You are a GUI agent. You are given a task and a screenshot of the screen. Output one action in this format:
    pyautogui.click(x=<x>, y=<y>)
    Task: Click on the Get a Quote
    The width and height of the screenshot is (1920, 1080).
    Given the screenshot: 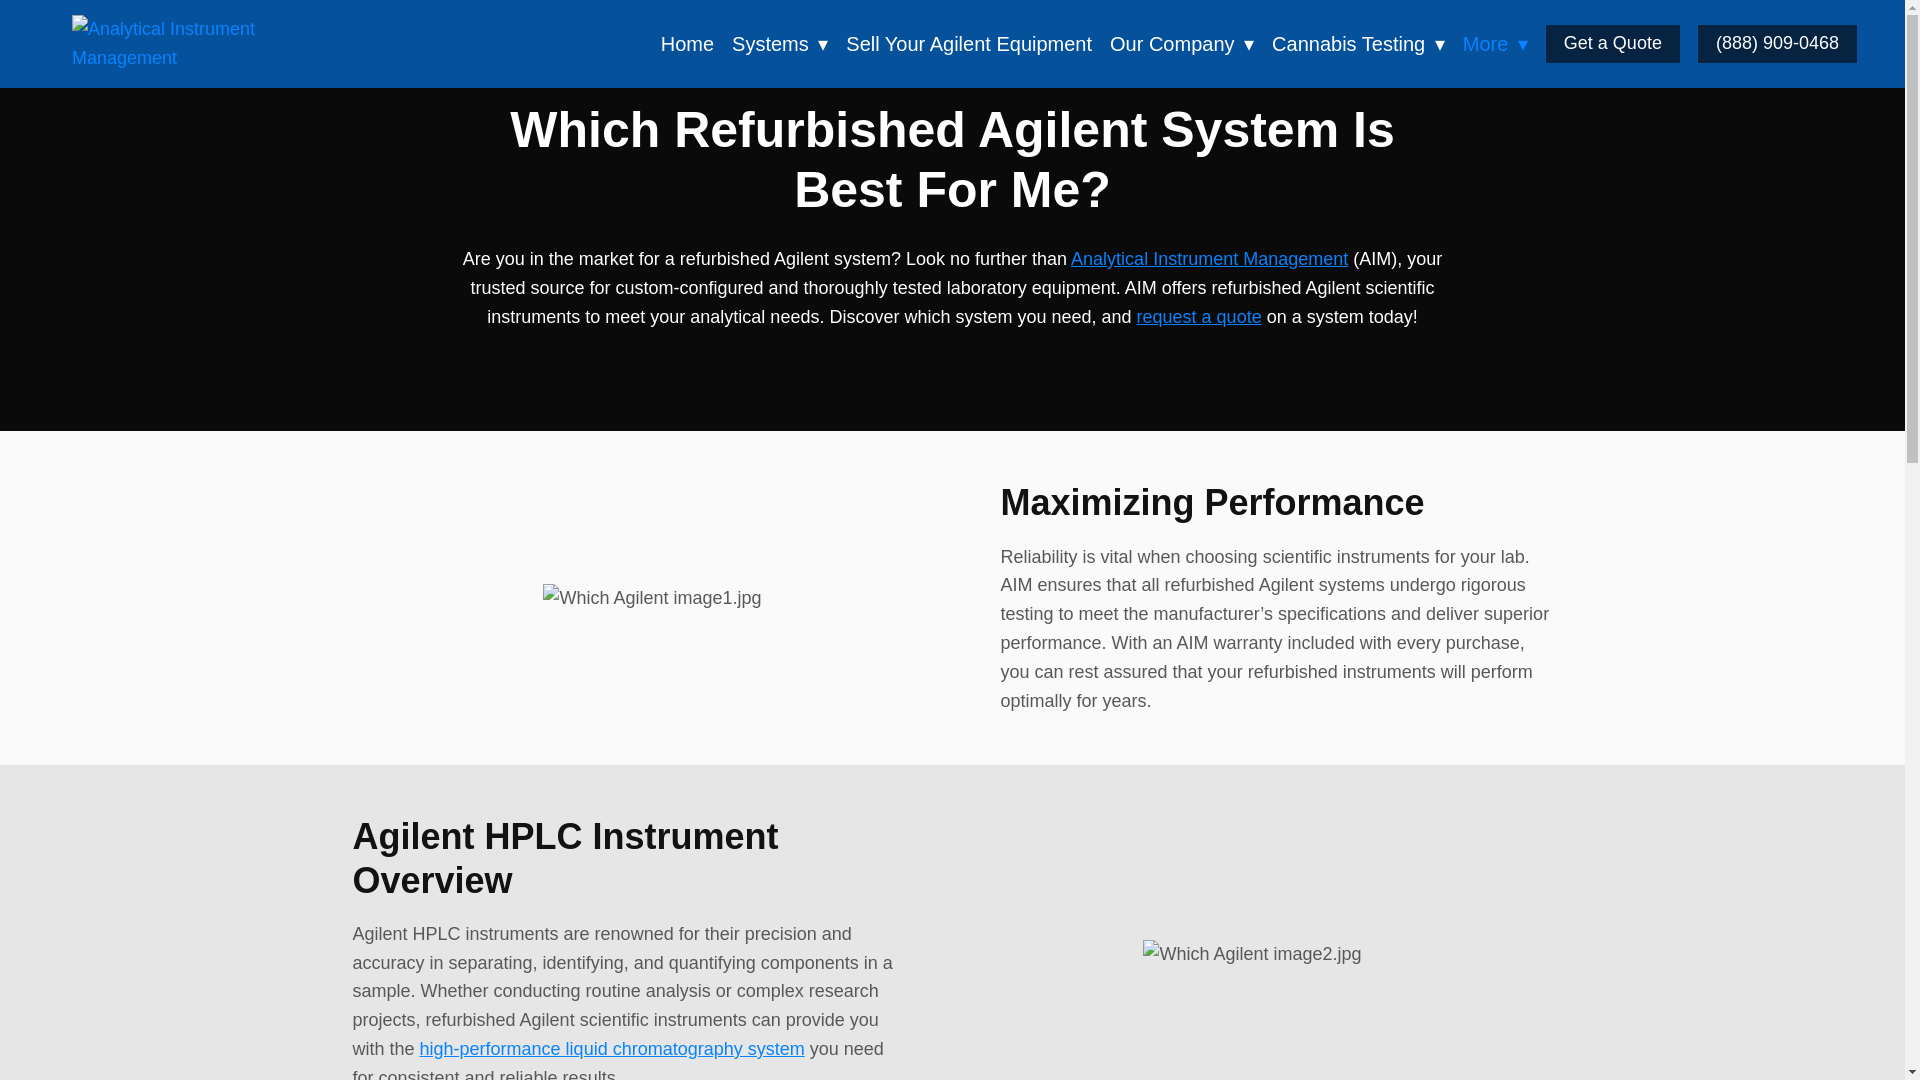 What is the action you would take?
    pyautogui.click(x=1612, y=43)
    